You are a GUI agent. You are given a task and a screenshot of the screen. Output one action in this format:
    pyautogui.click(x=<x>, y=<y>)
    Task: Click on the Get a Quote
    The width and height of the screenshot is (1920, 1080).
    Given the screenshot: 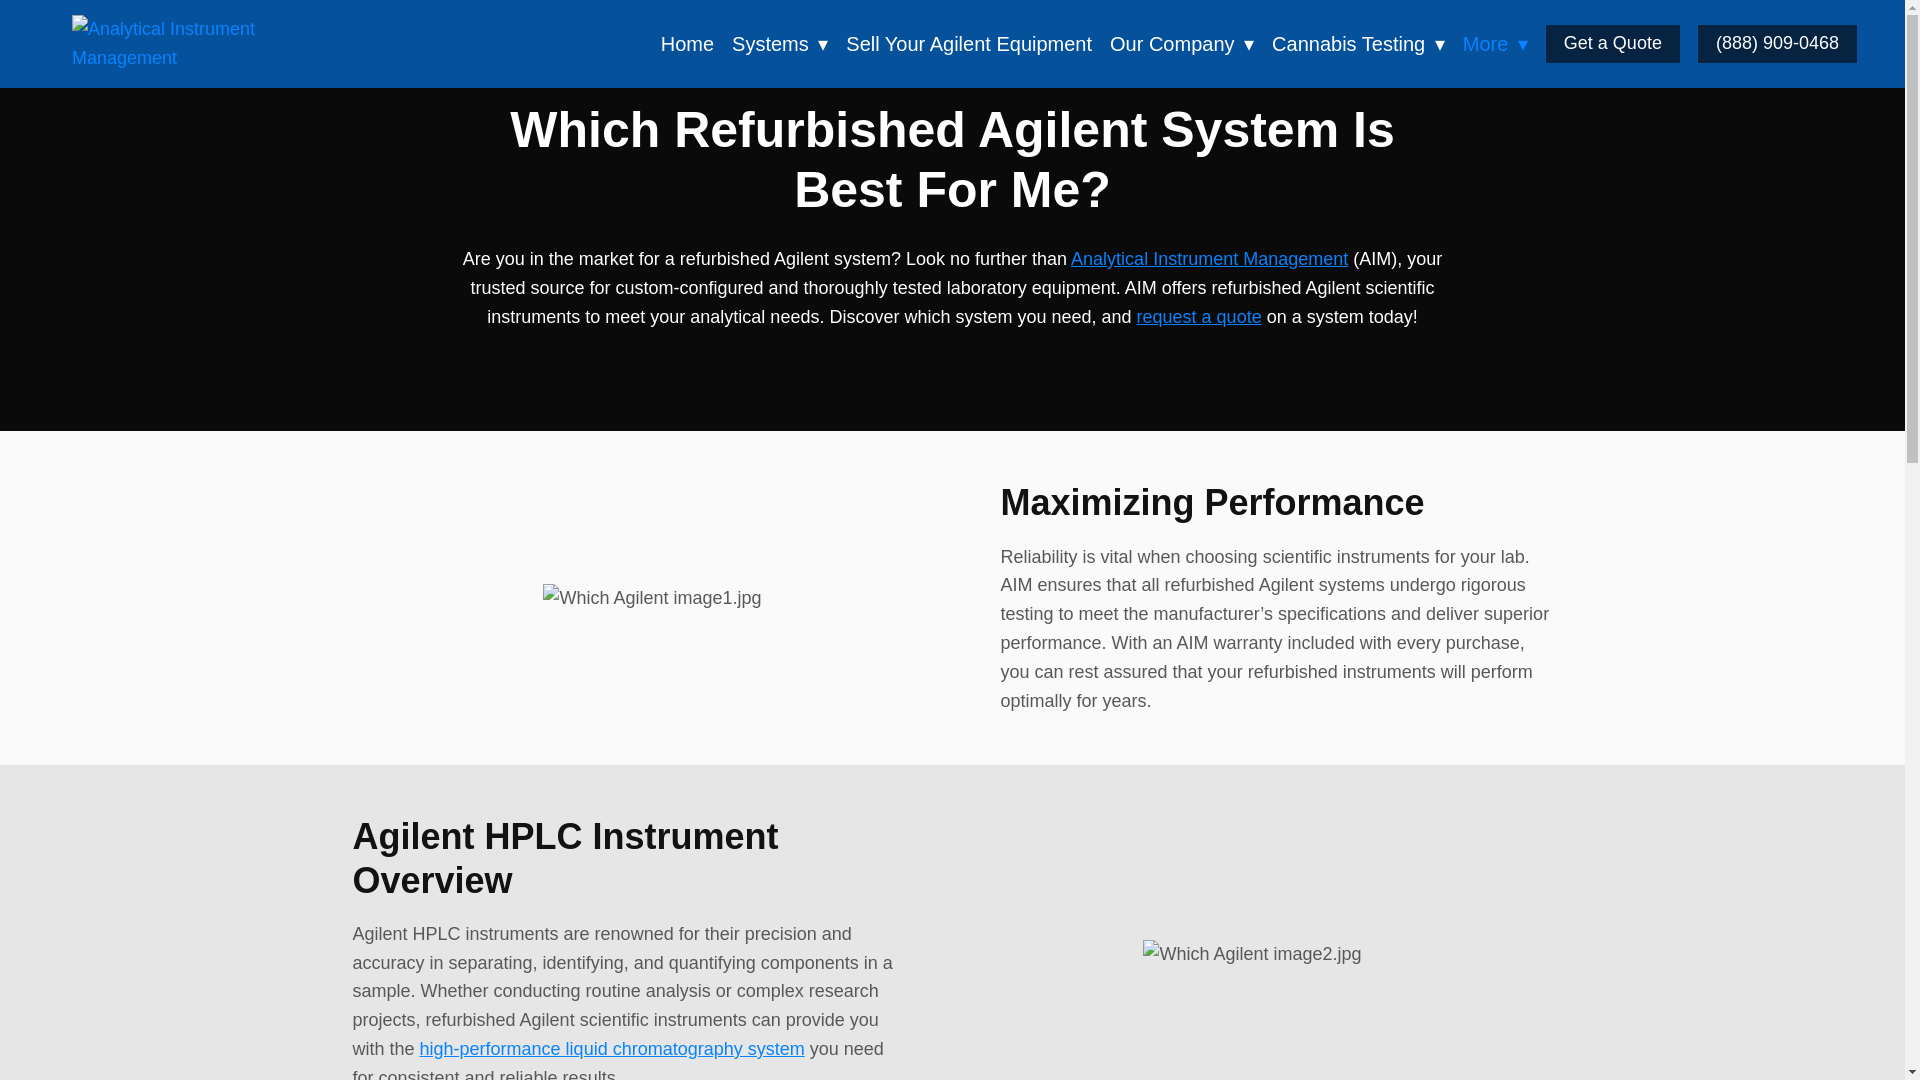 What is the action you would take?
    pyautogui.click(x=1612, y=43)
    